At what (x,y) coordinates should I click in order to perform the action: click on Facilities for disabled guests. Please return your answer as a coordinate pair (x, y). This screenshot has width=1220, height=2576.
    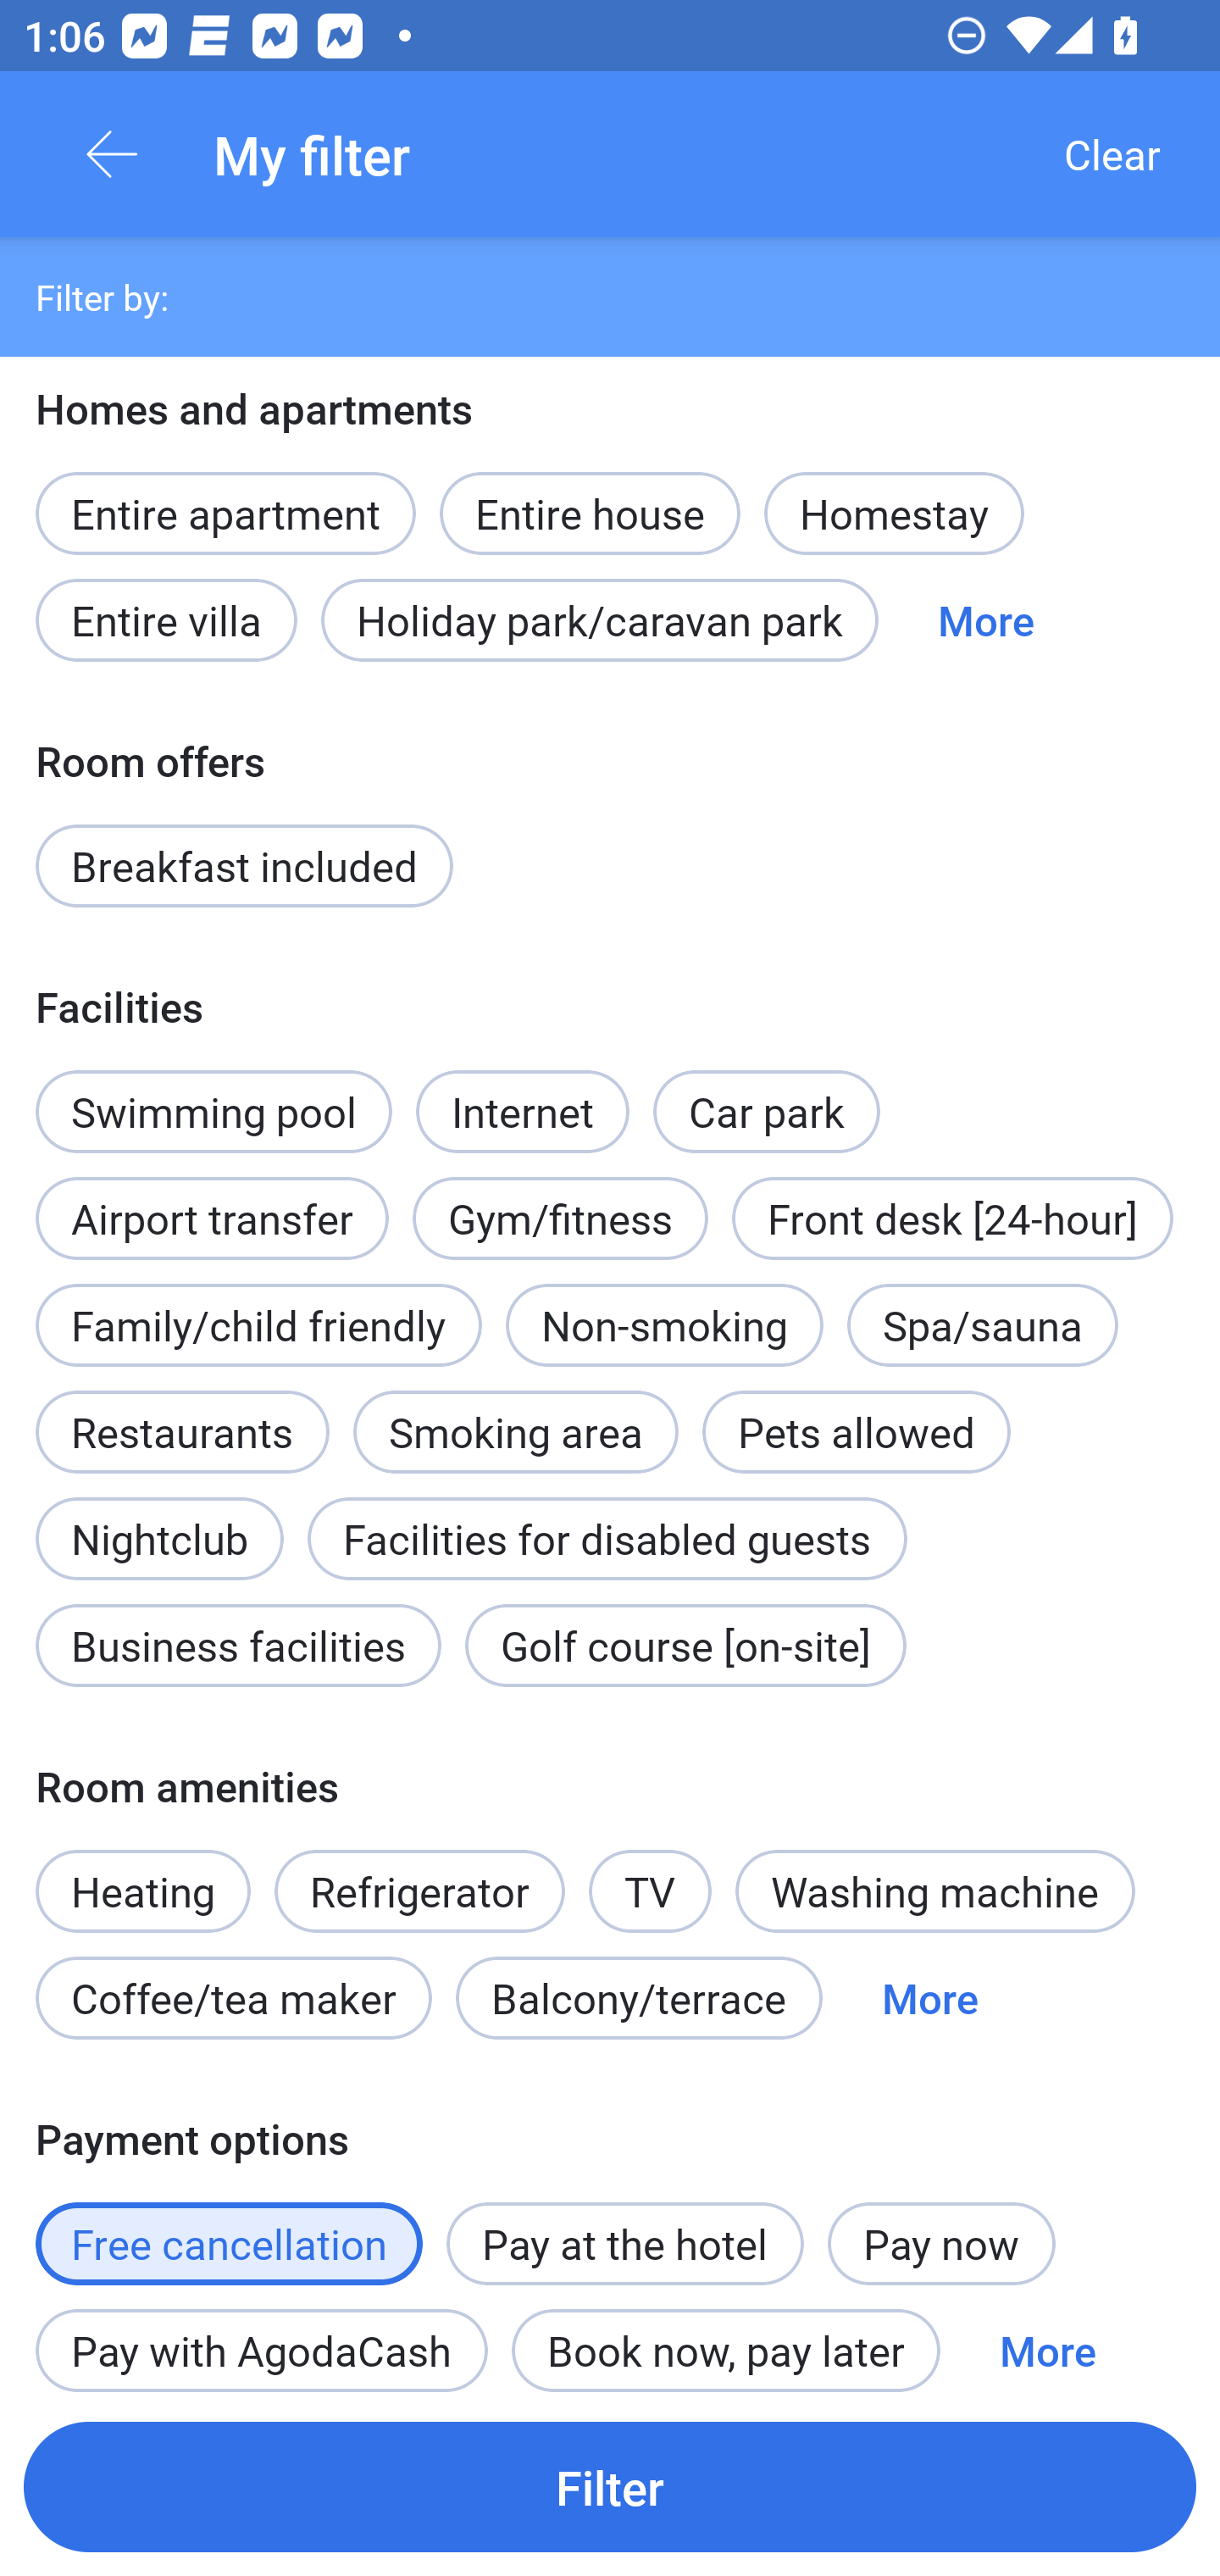
    Looking at the image, I should click on (607, 1539).